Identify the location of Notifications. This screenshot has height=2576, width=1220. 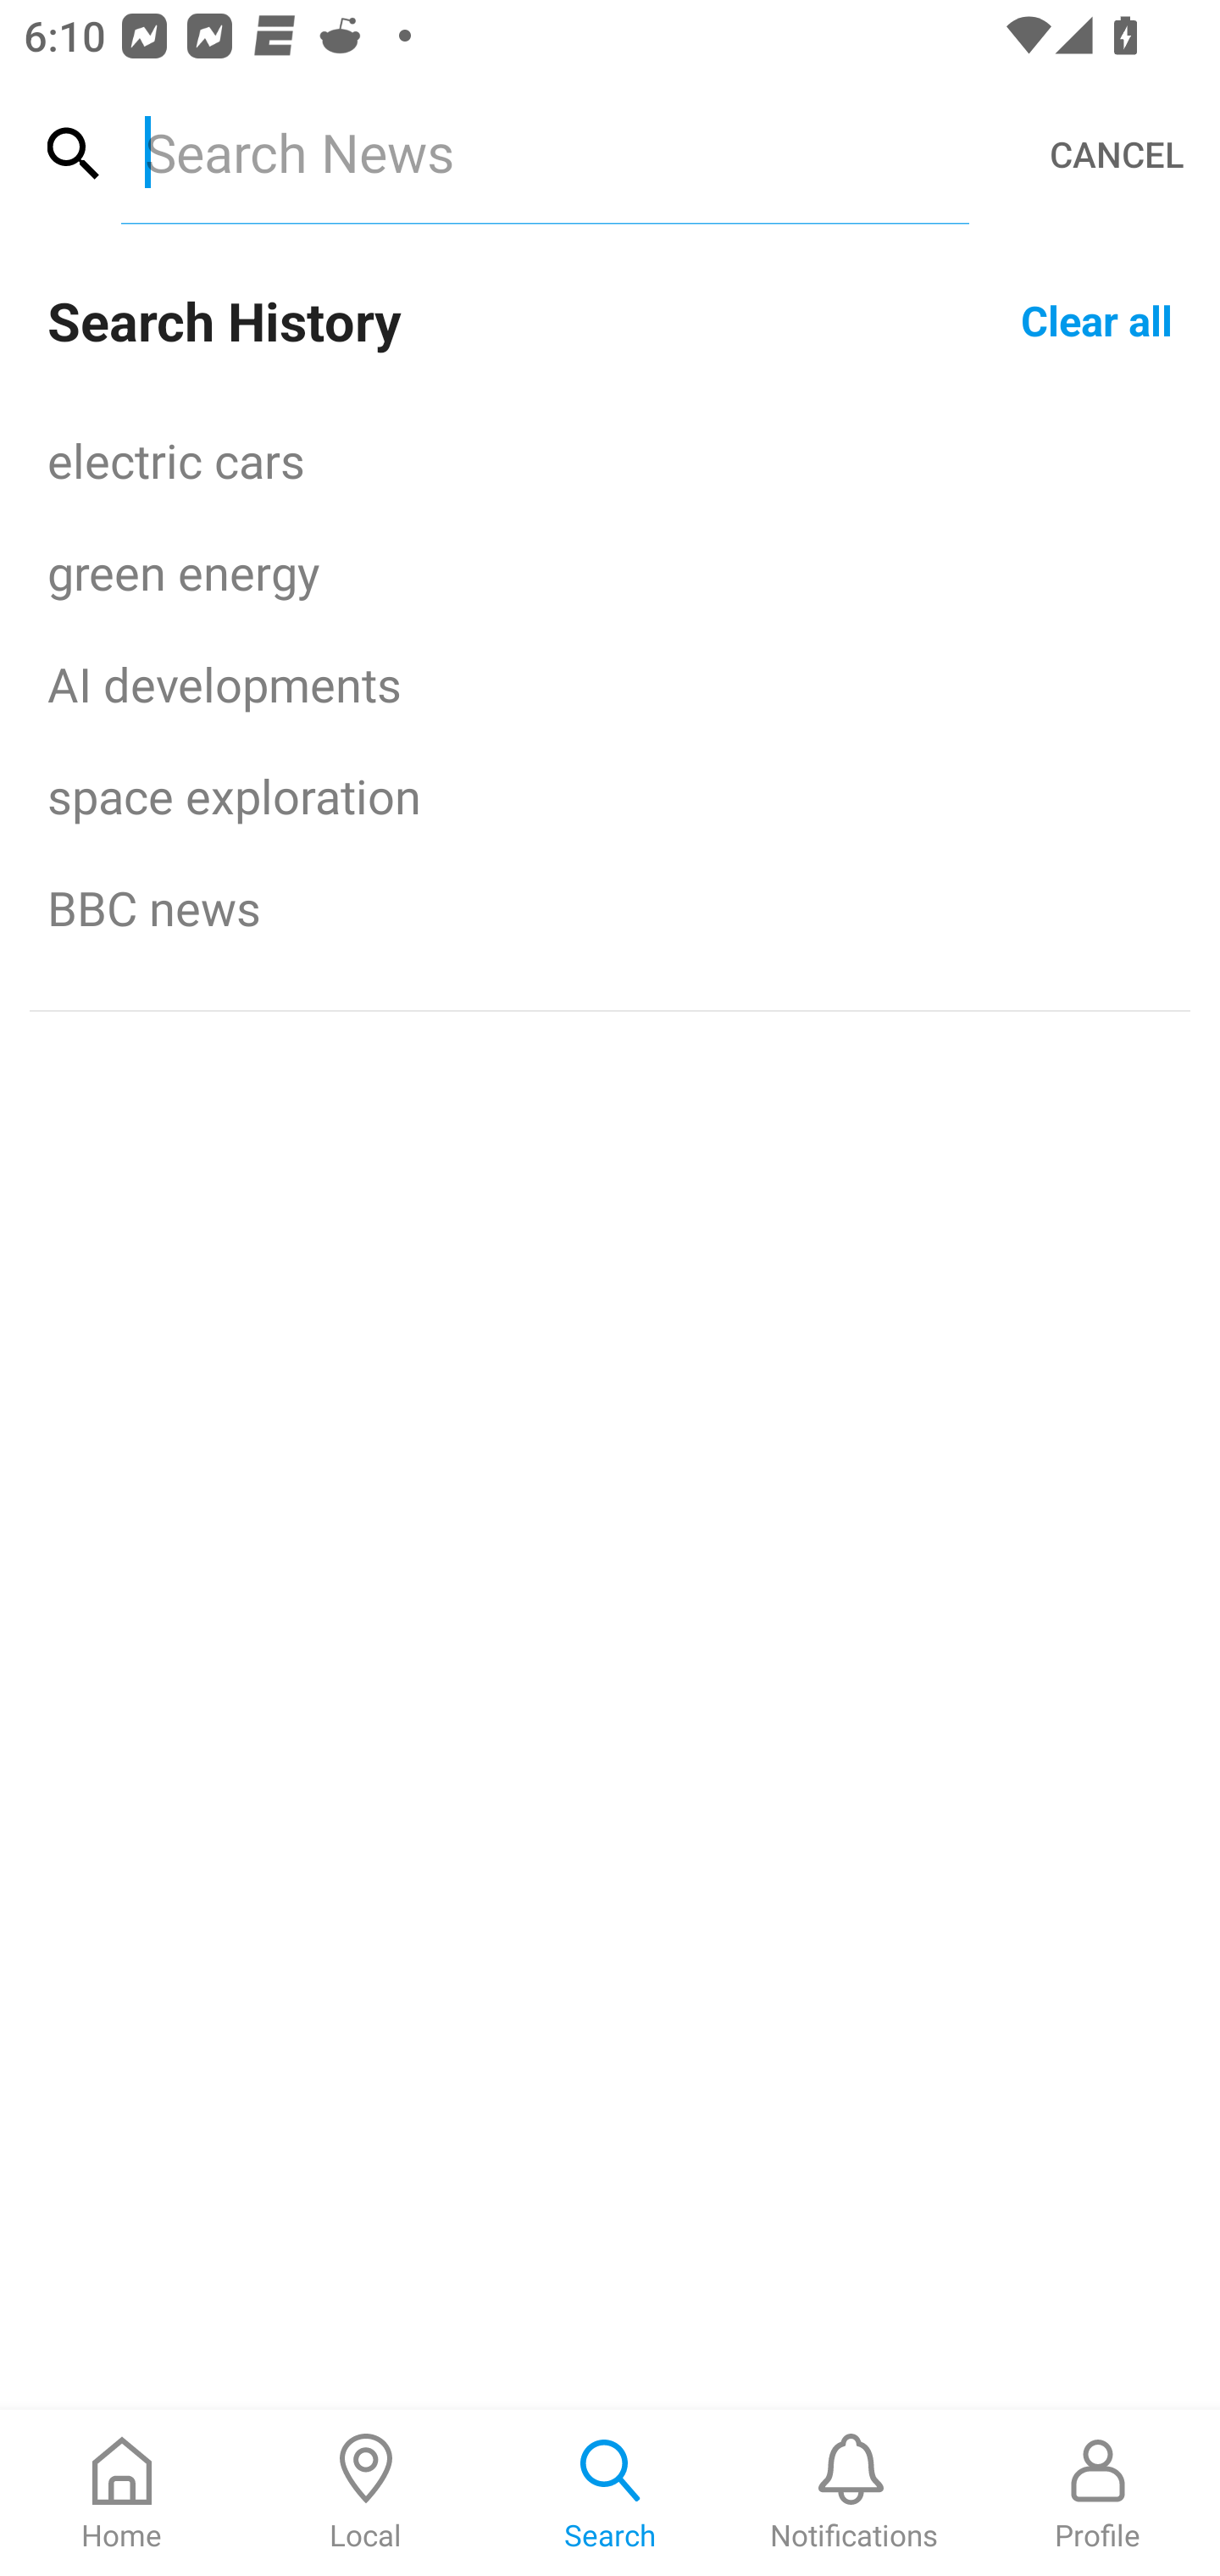
(854, 2493).